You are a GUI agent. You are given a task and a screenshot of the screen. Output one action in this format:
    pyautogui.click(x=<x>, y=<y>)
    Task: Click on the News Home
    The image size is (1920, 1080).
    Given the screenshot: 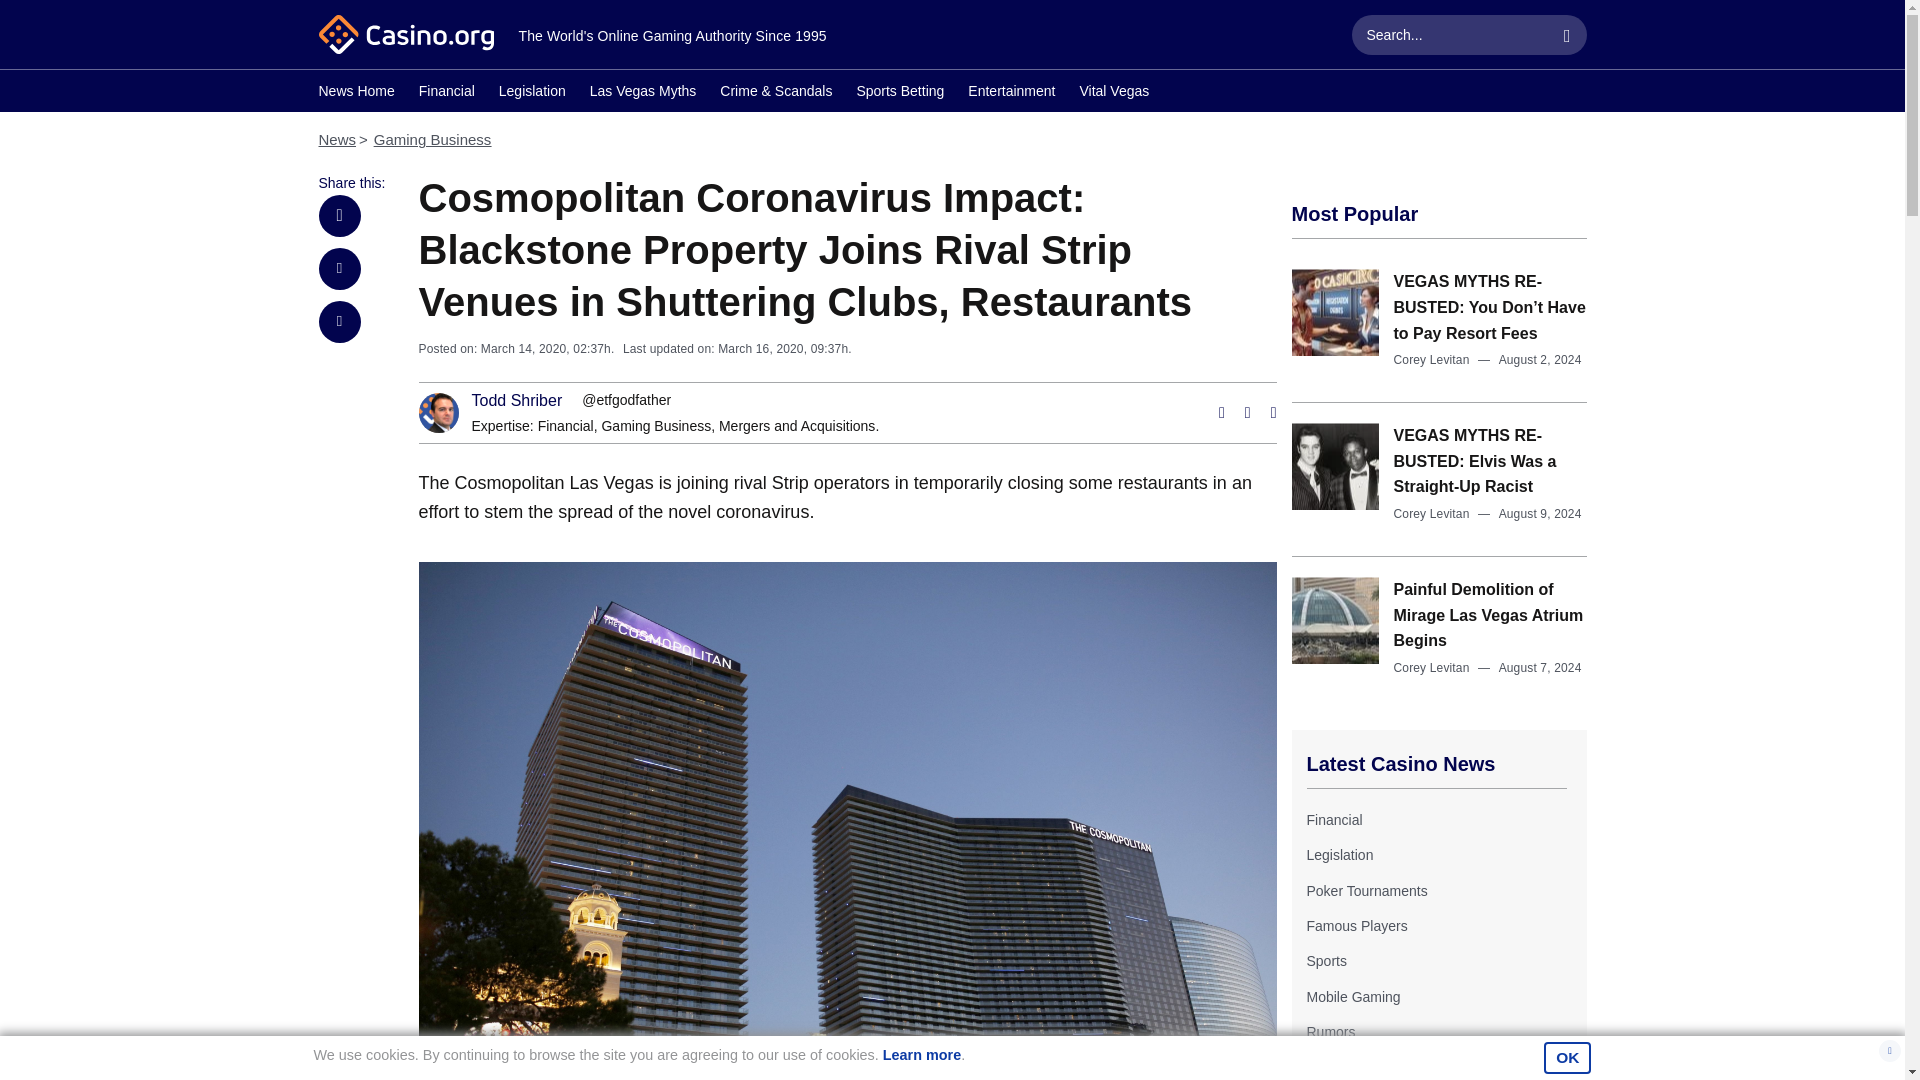 What is the action you would take?
    pyautogui.click(x=356, y=93)
    